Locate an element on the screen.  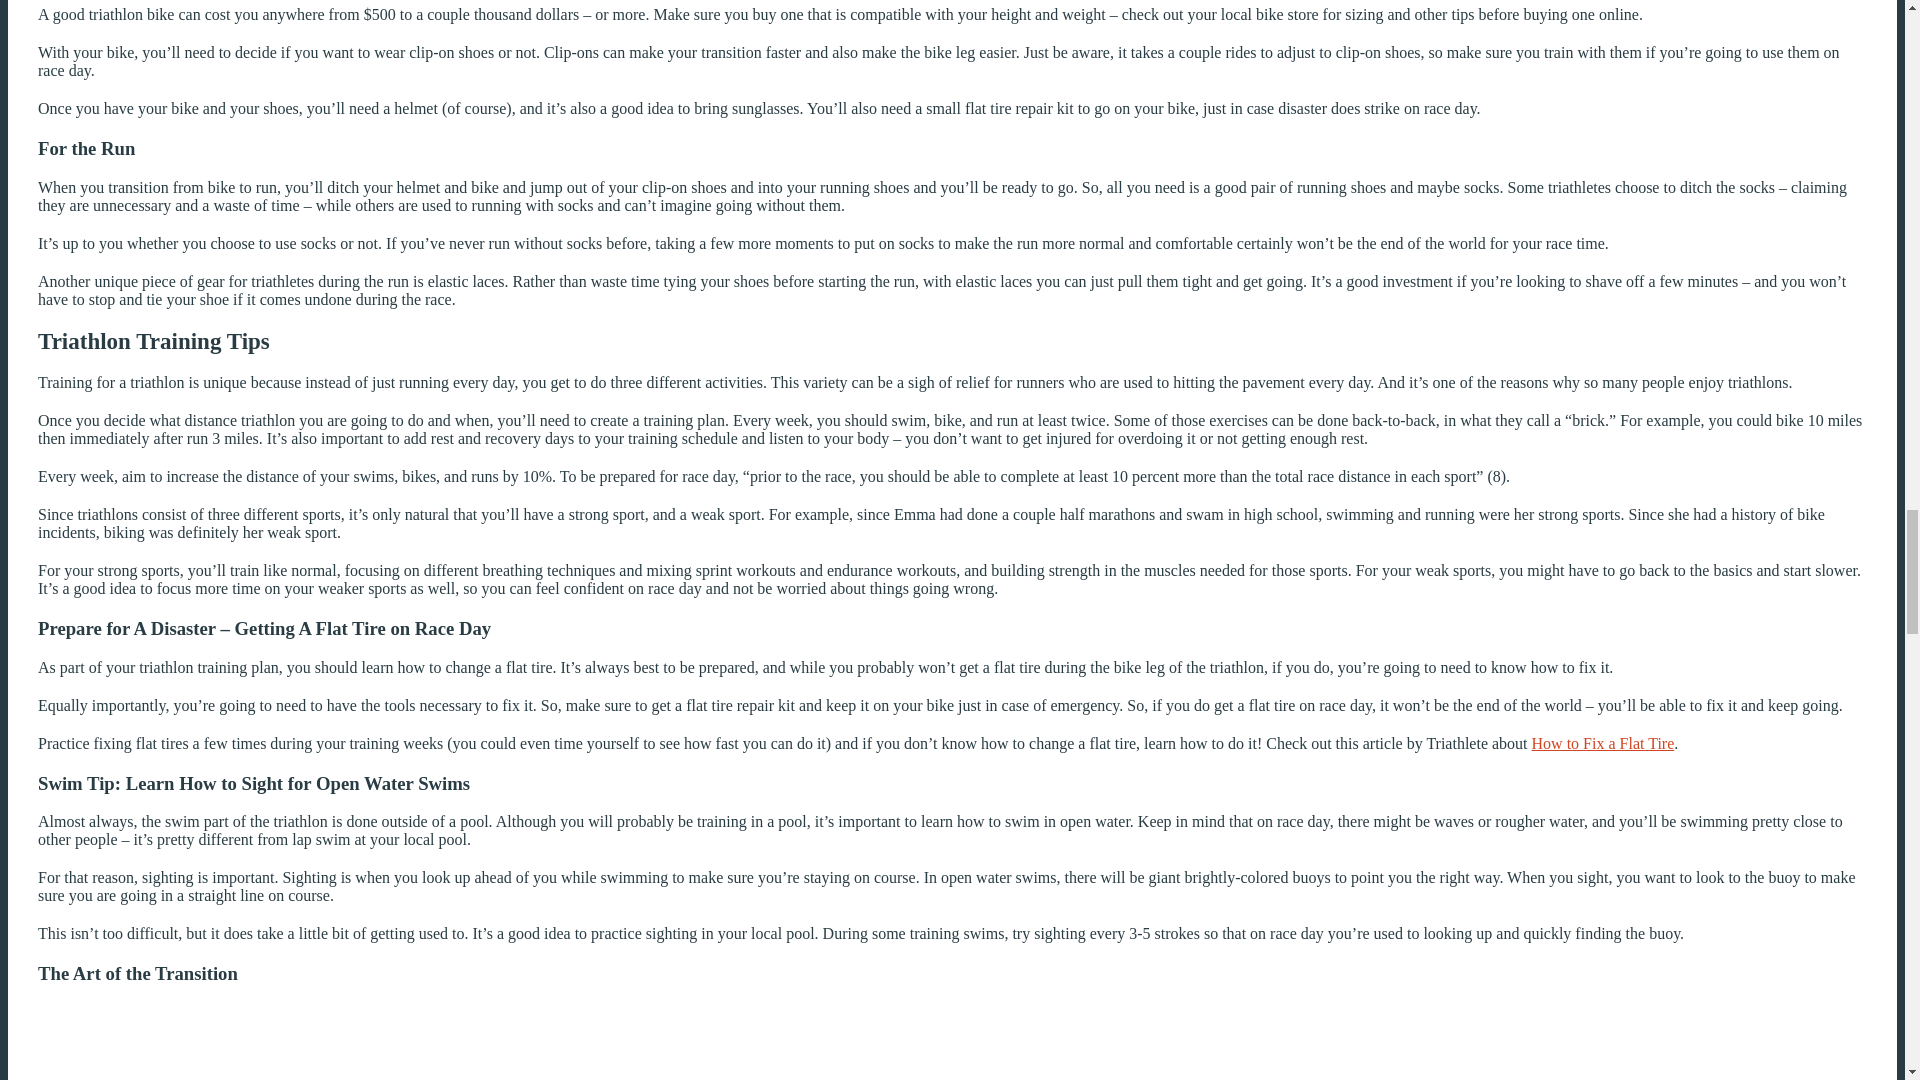
How to Fix a Flat Tire is located at coordinates (1603, 743).